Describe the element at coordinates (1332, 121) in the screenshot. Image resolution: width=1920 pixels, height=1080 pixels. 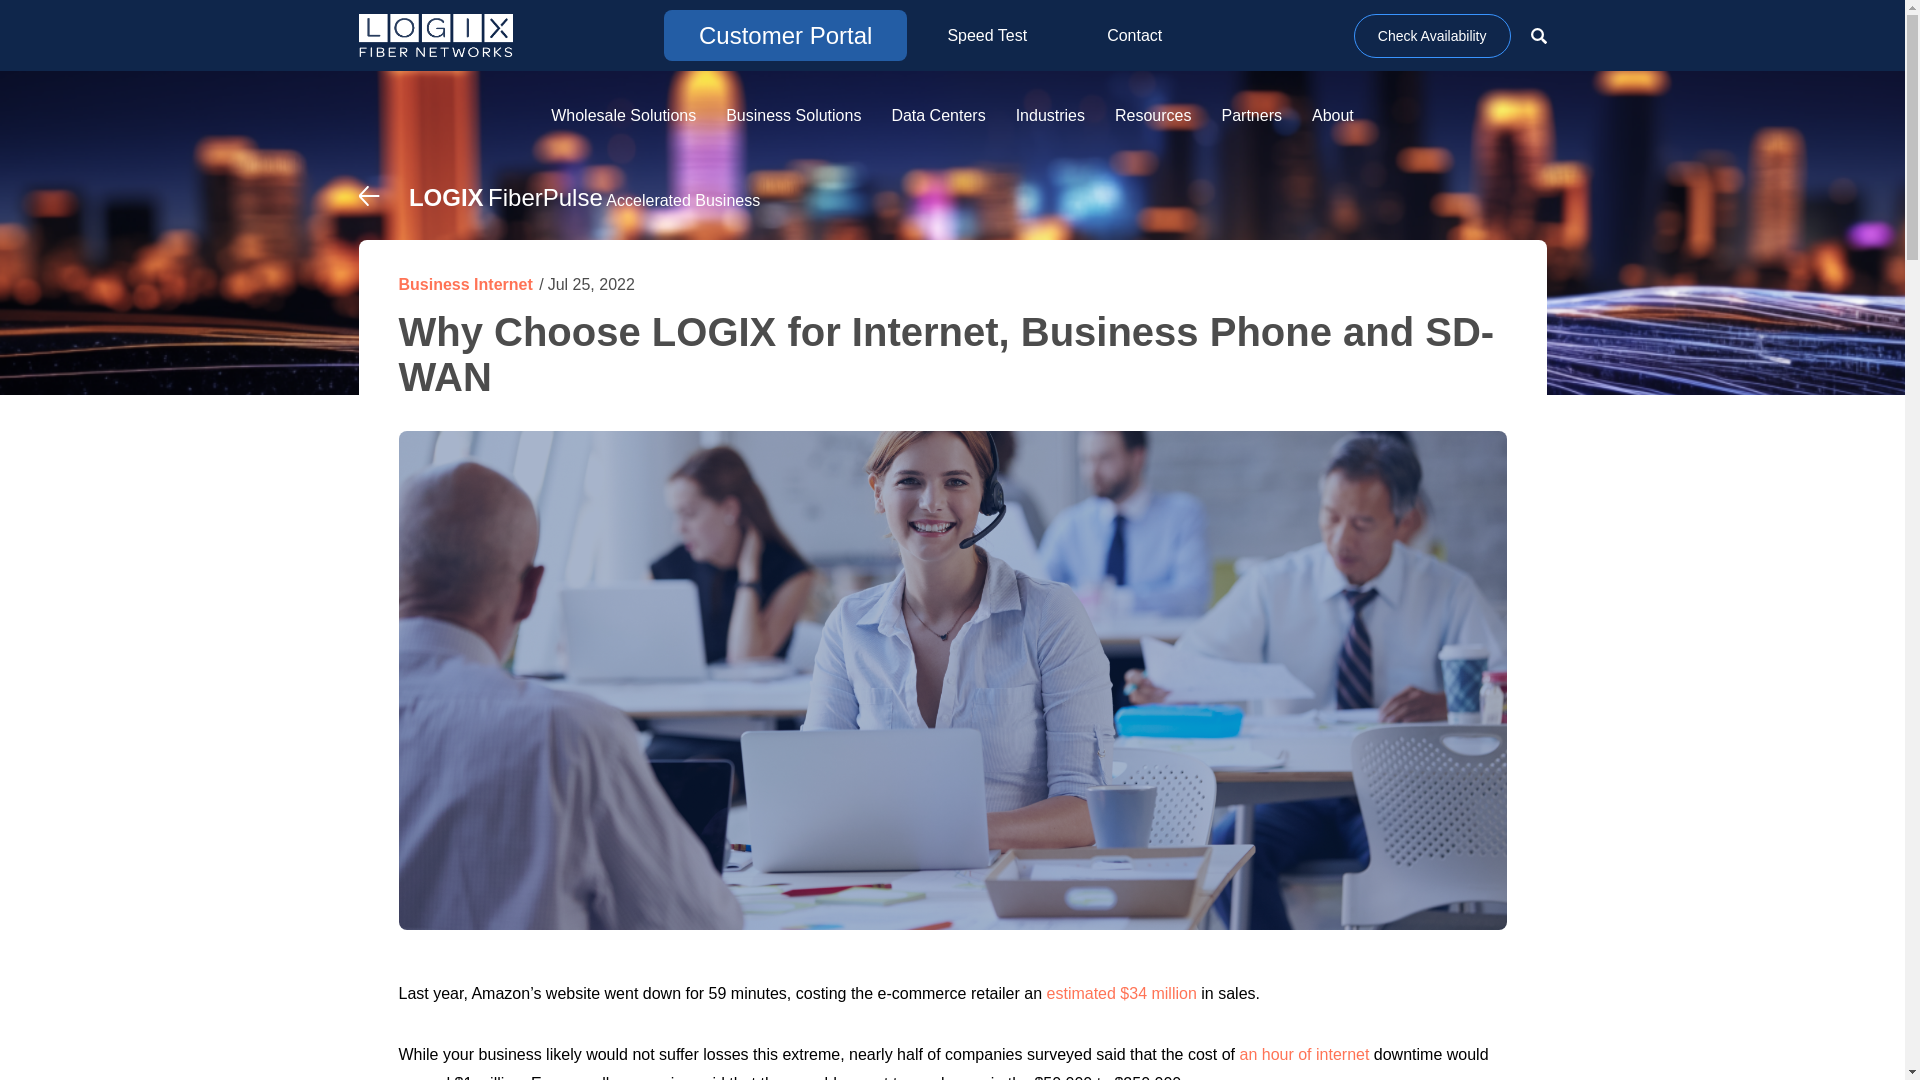
I see `About` at that location.